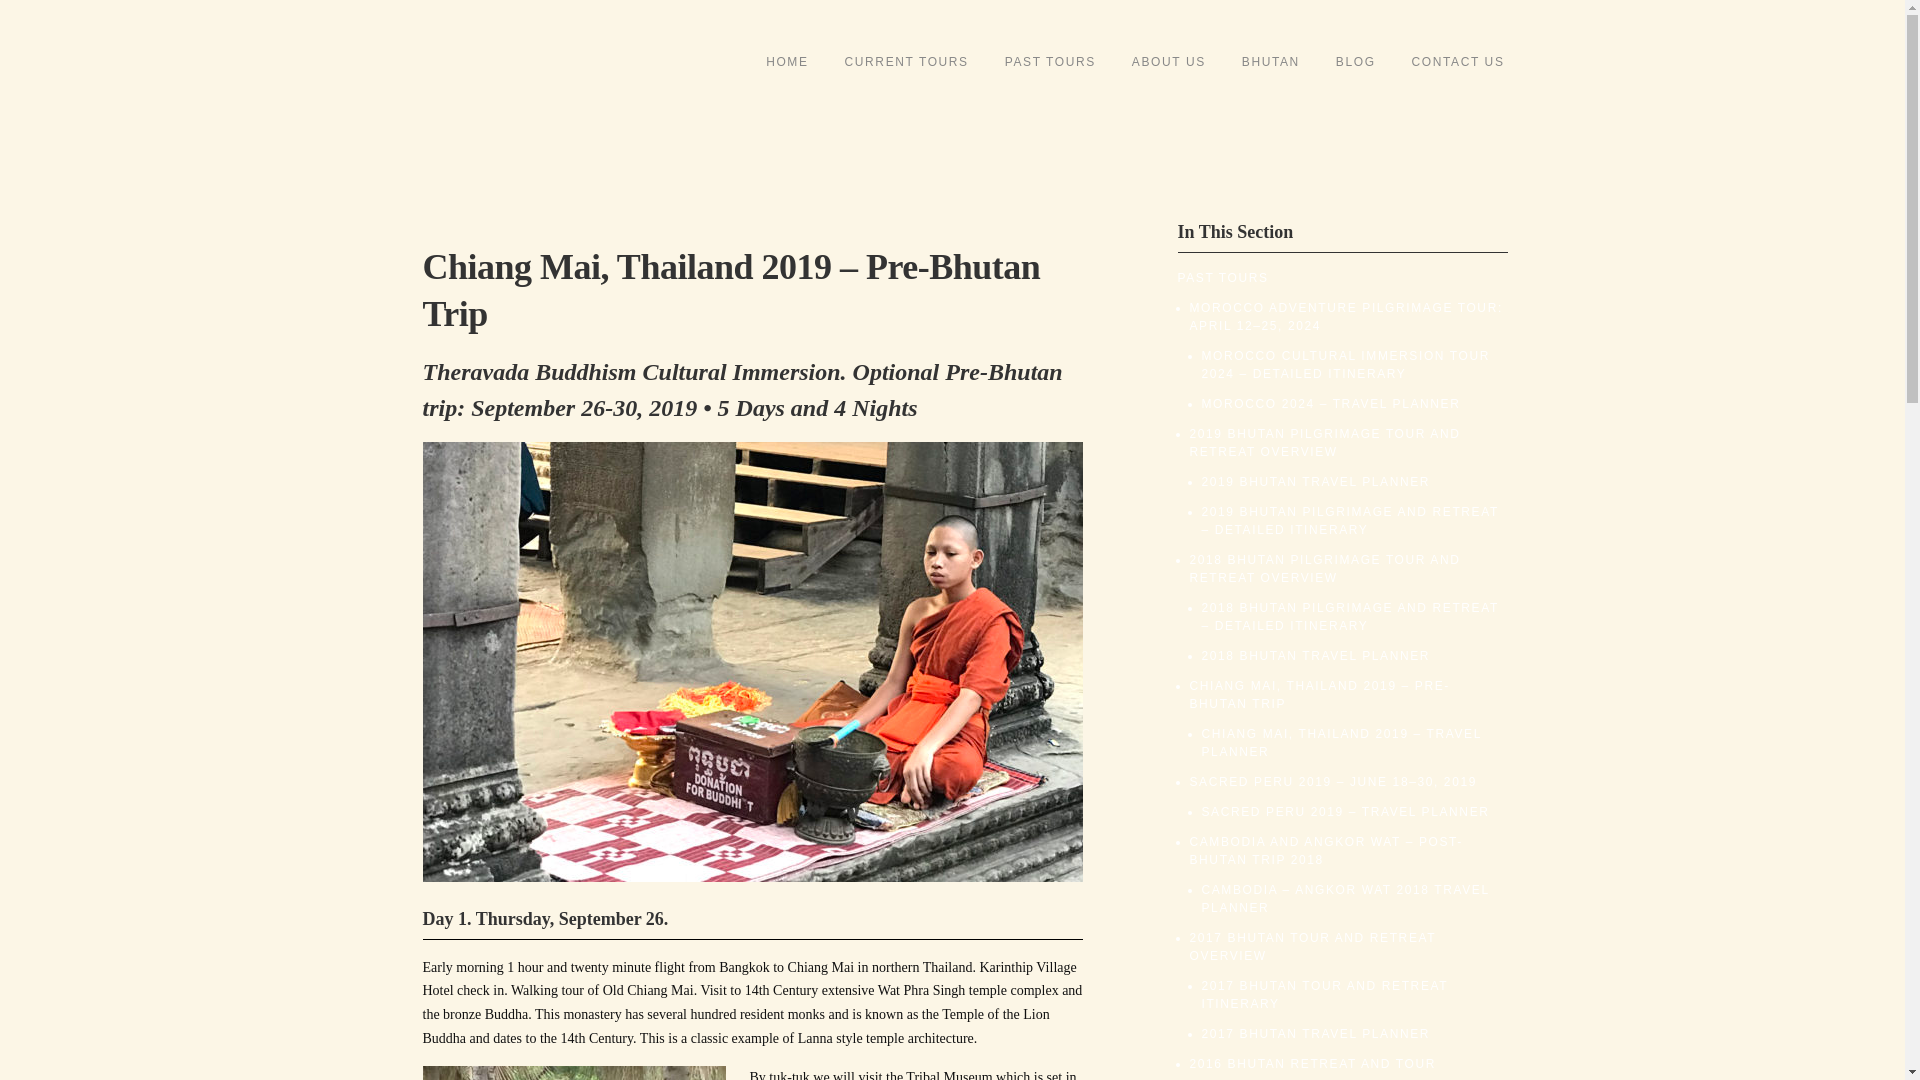 This screenshot has width=1920, height=1080. I want to click on HOME, so click(786, 62).